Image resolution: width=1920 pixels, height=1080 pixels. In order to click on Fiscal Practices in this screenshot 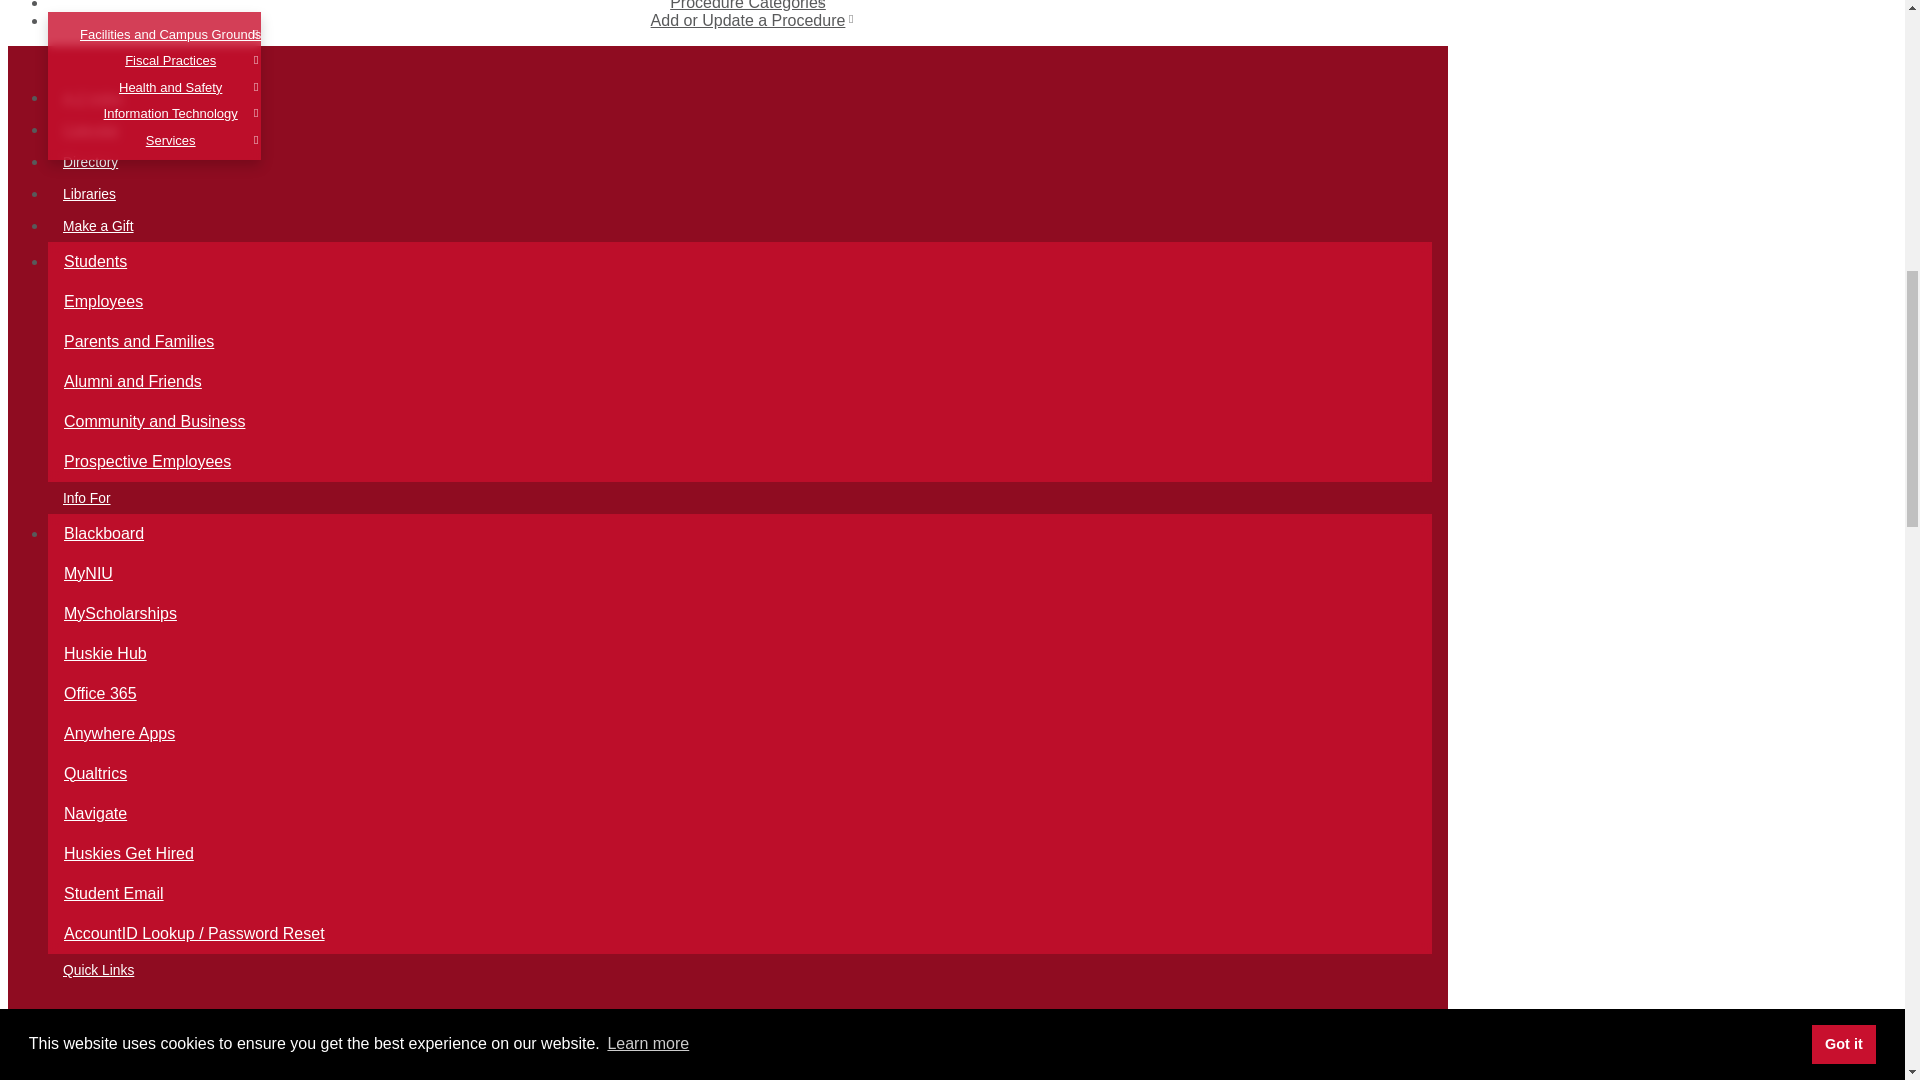, I will do `click(170, 60)`.